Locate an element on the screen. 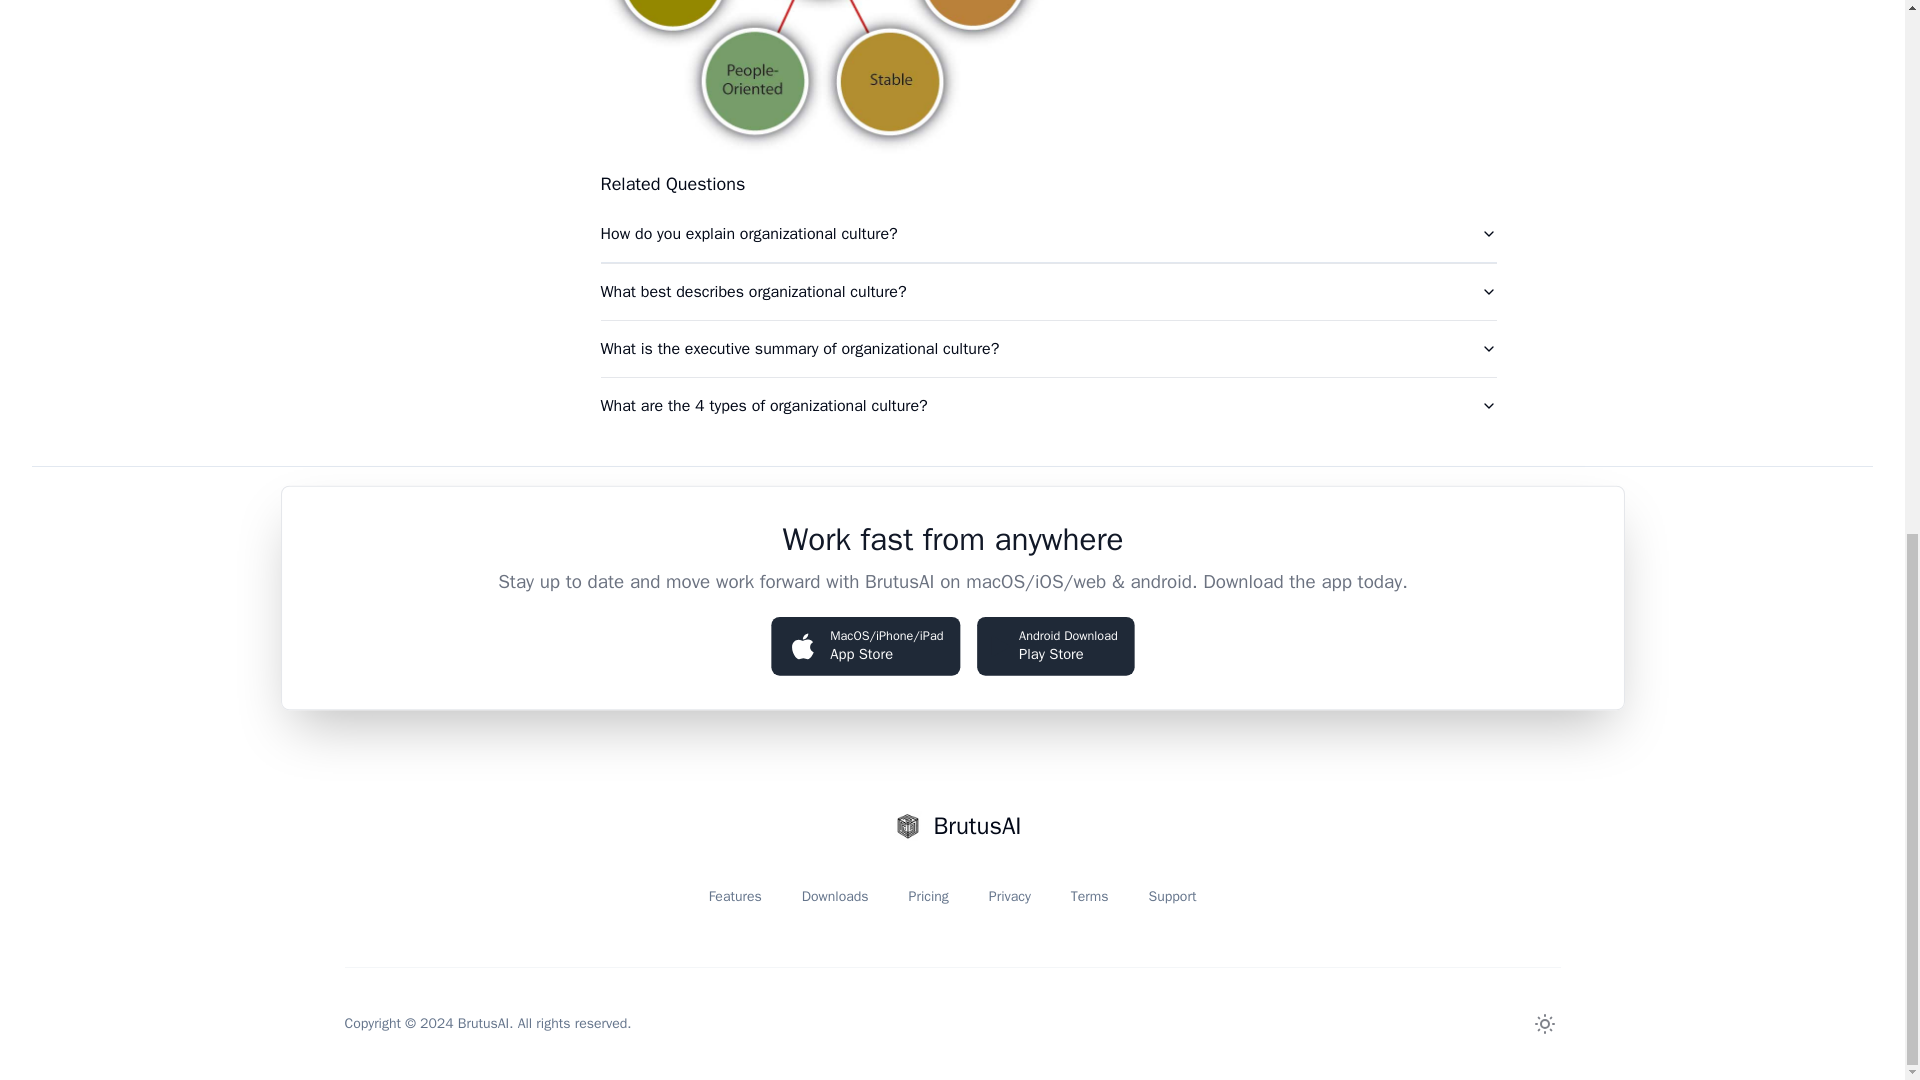 The image size is (1920, 1080). How do you explain organizational culture? is located at coordinates (1047, 348).